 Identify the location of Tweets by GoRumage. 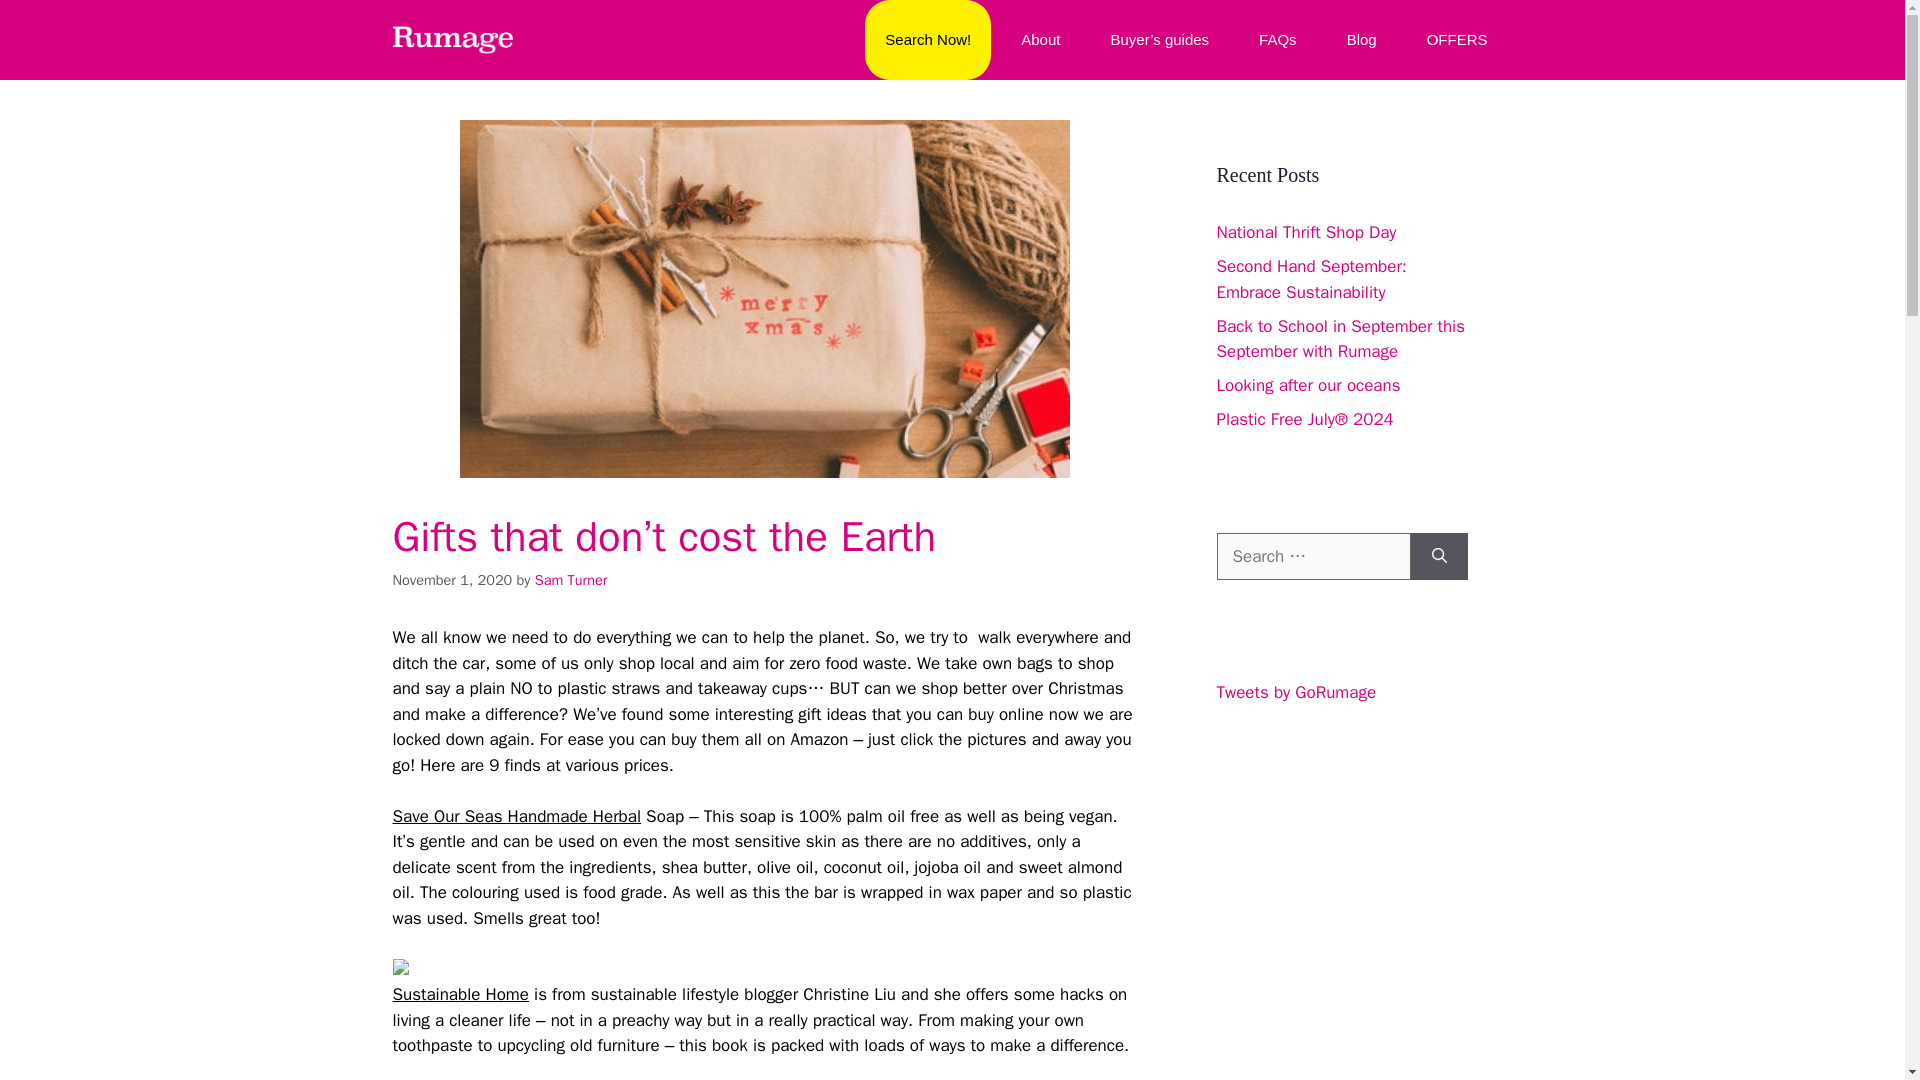
(1296, 692).